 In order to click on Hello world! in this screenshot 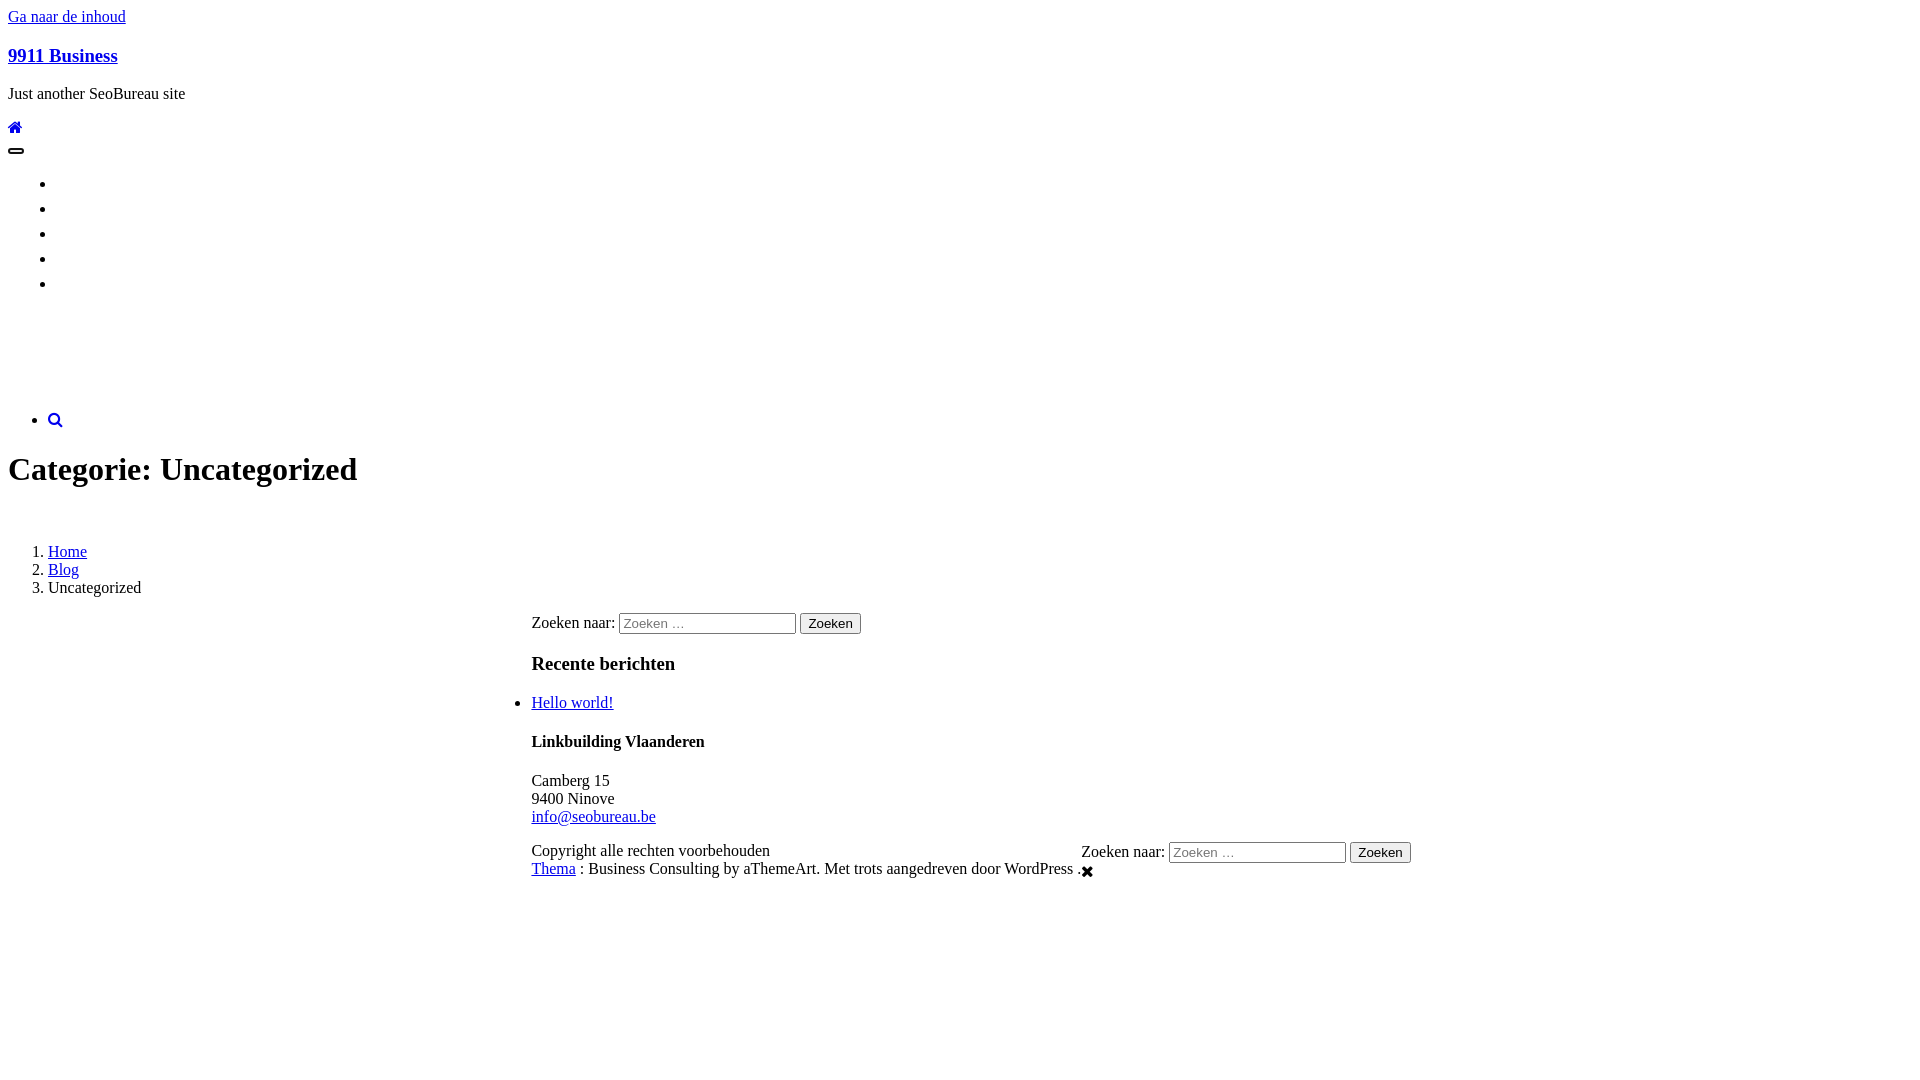, I will do `click(572, 702)`.